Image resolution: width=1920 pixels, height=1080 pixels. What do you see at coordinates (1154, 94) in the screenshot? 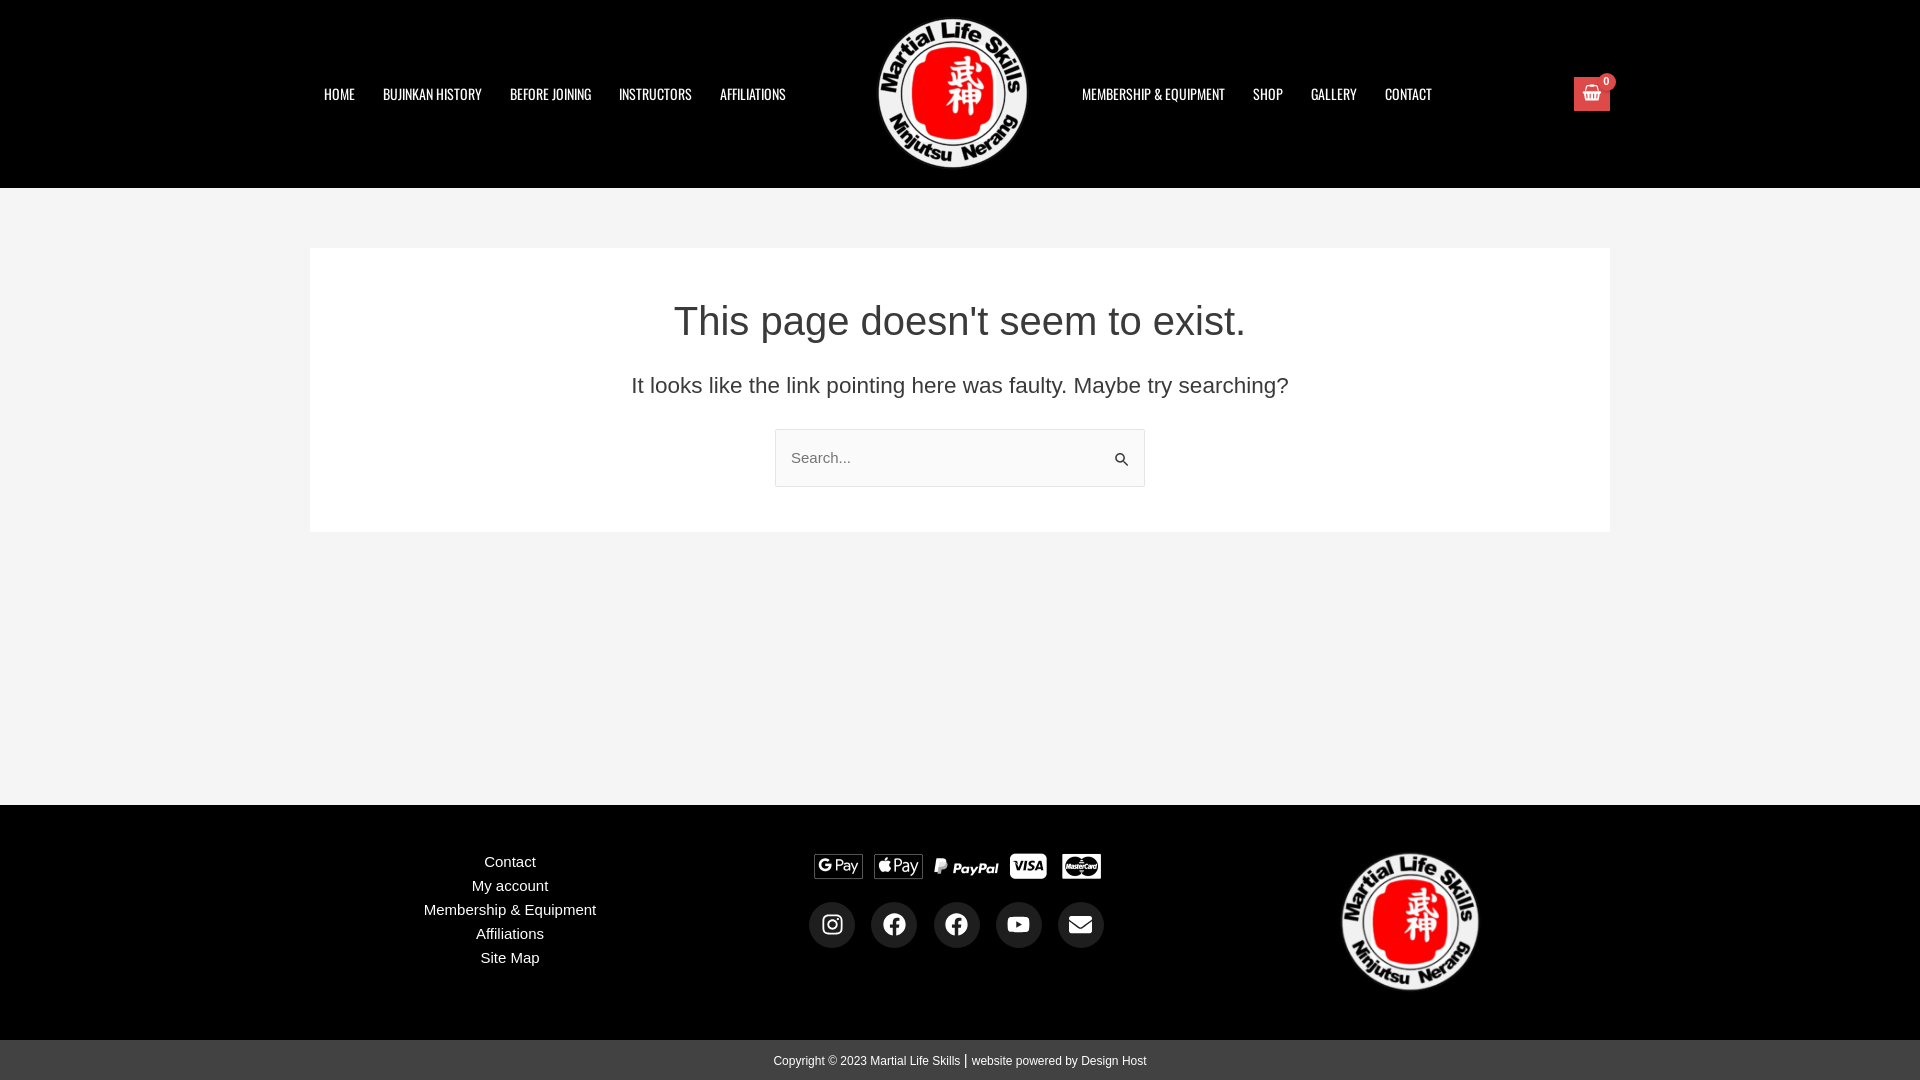
I see `MEMBERSHIP & EQUIPMENT` at bounding box center [1154, 94].